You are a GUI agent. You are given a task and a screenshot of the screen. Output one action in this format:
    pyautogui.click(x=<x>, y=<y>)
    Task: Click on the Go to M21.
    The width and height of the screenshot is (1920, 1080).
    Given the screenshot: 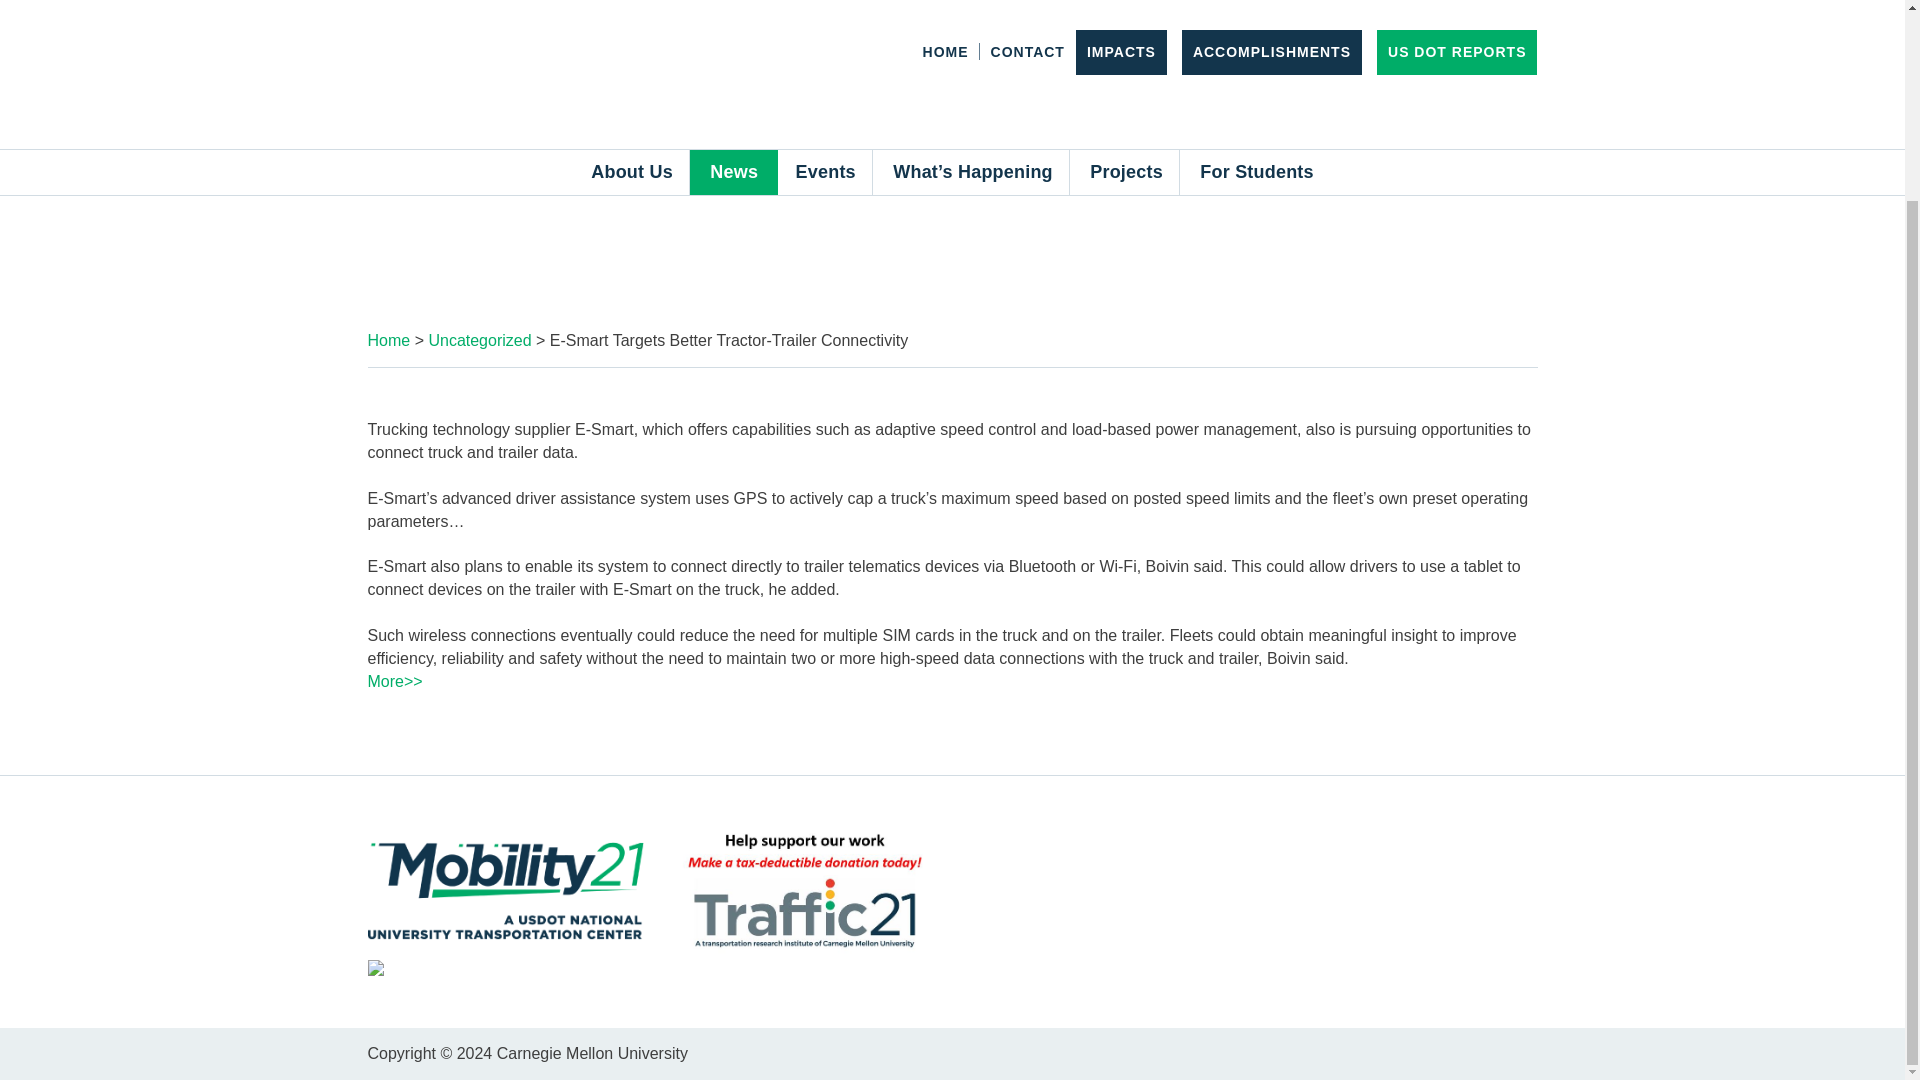 What is the action you would take?
    pyautogui.click(x=389, y=340)
    